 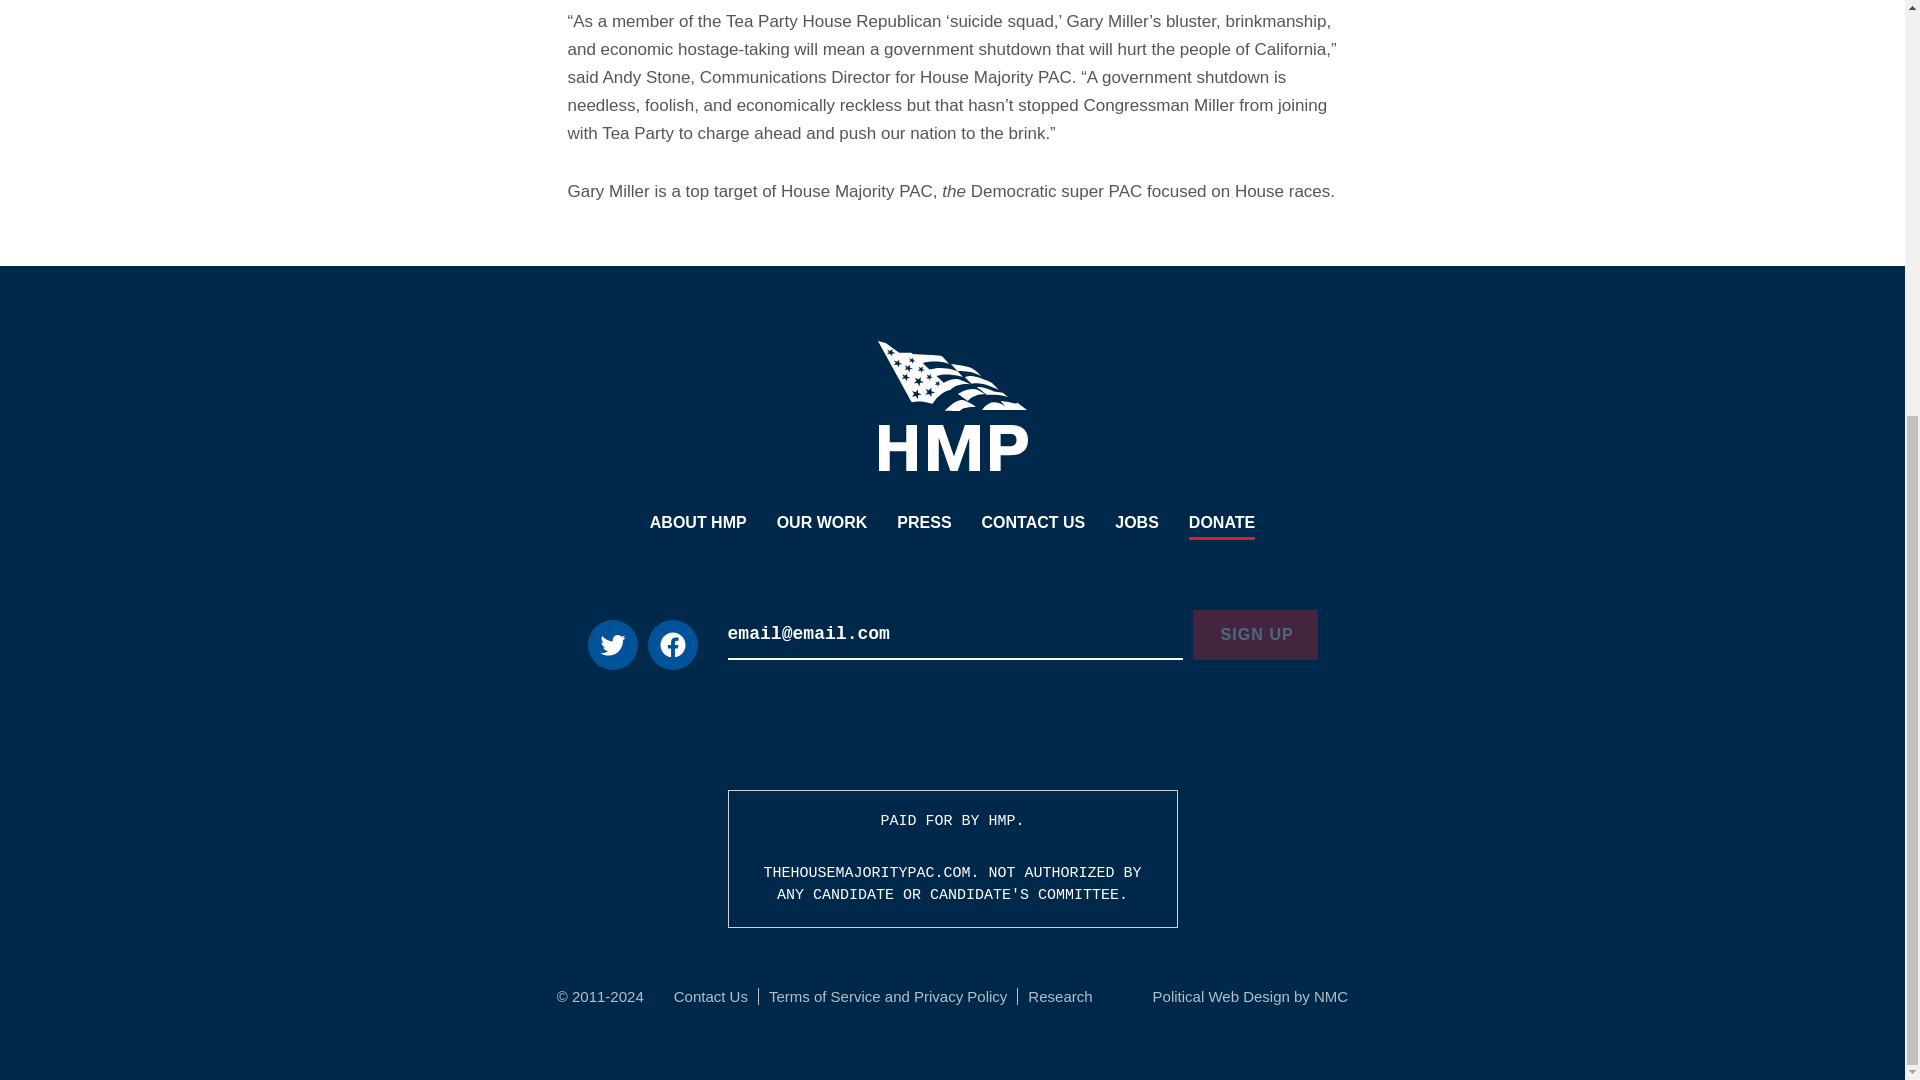 What do you see at coordinates (822, 524) in the screenshot?
I see `OUR WORK` at bounding box center [822, 524].